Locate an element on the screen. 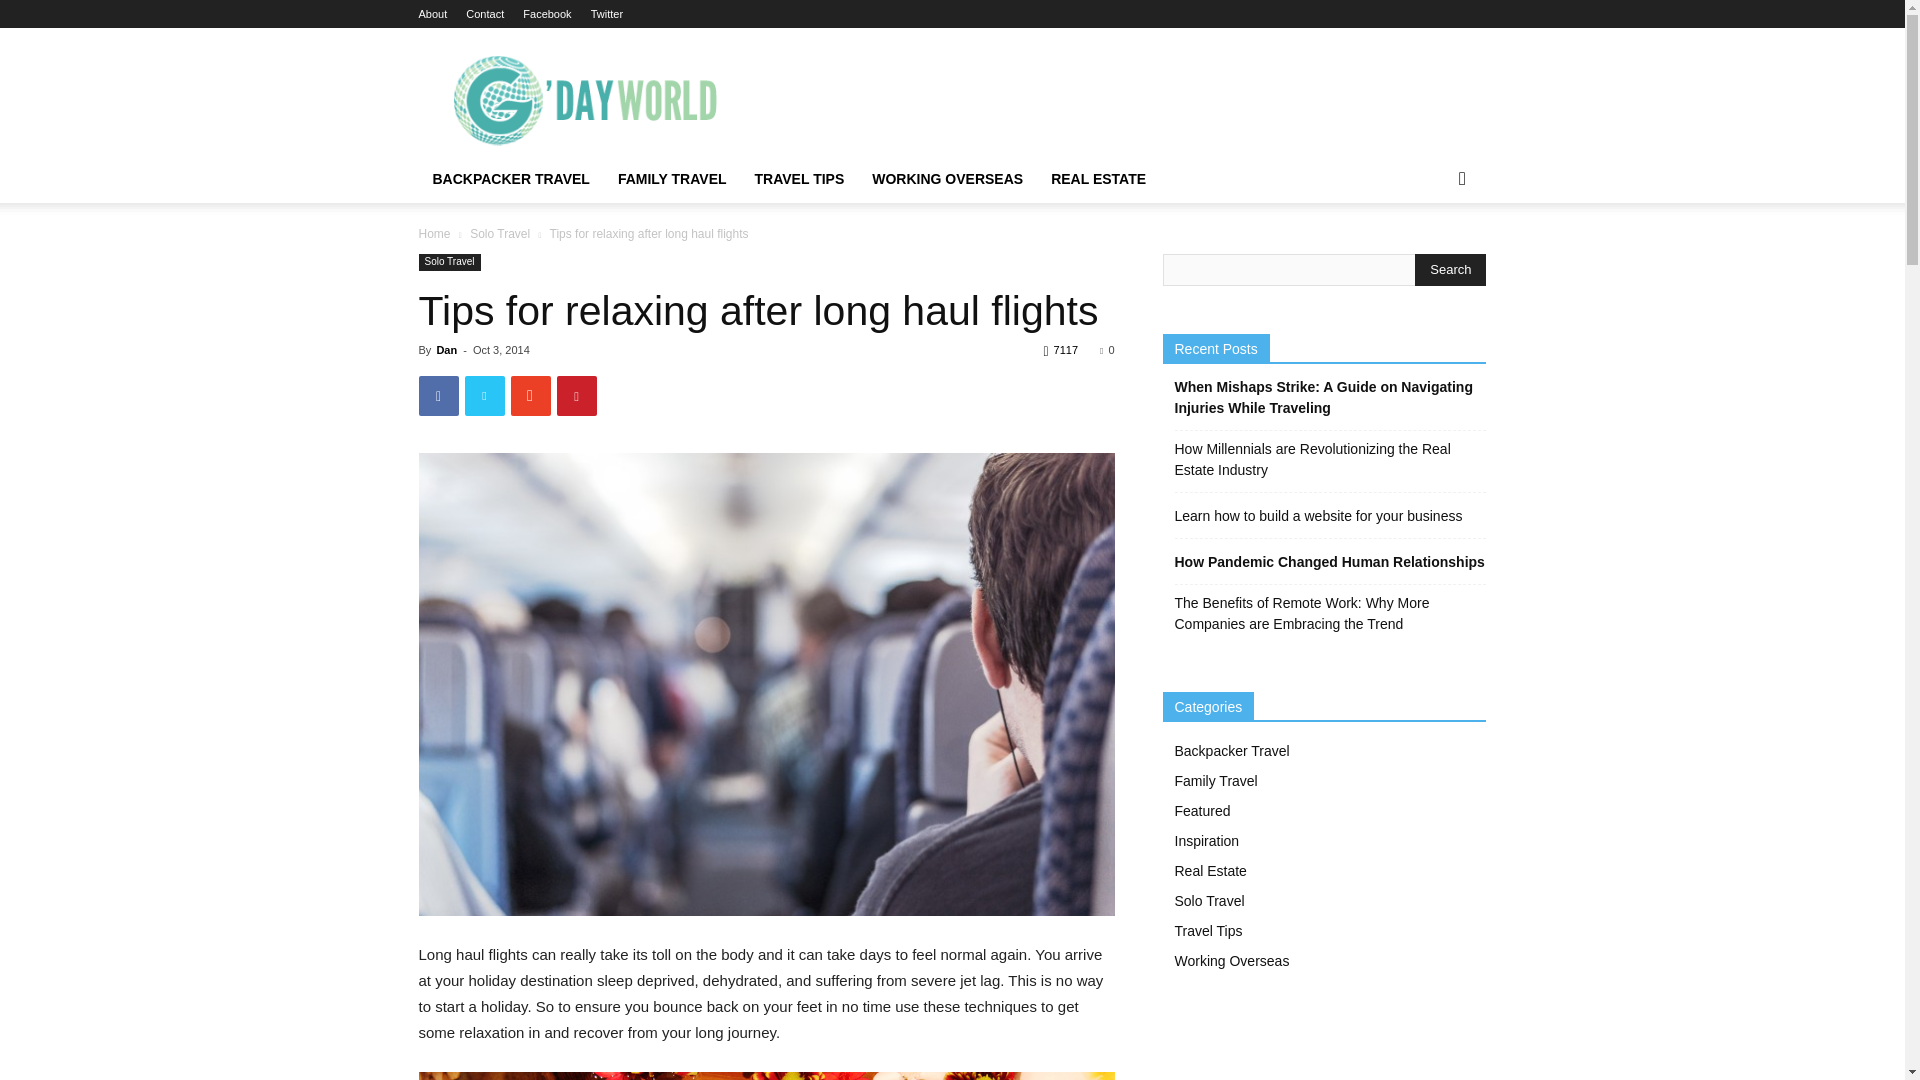 Image resolution: width=1920 pixels, height=1080 pixels. BACKPACKER TRAVEL is located at coordinates (510, 179).